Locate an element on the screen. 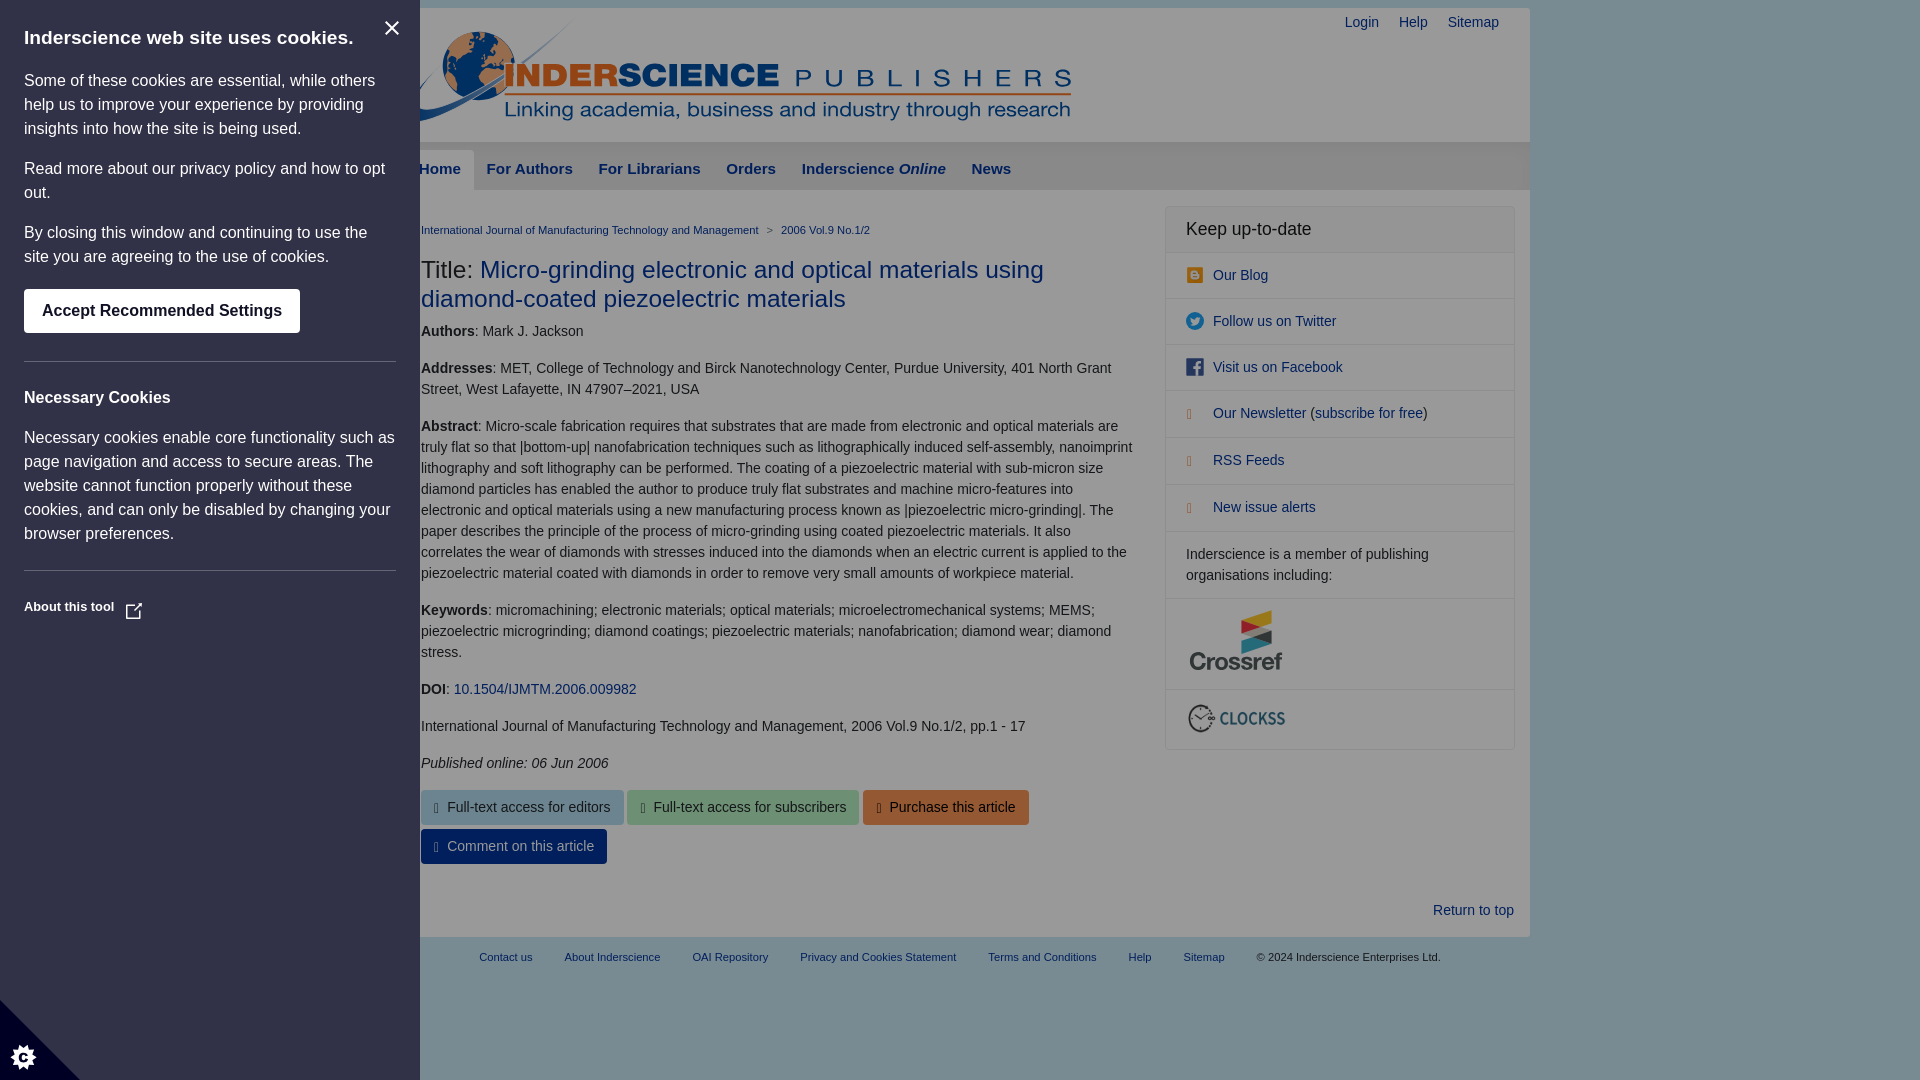 The image size is (1920, 1080). Comment on this article is located at coordinates (513, 846).